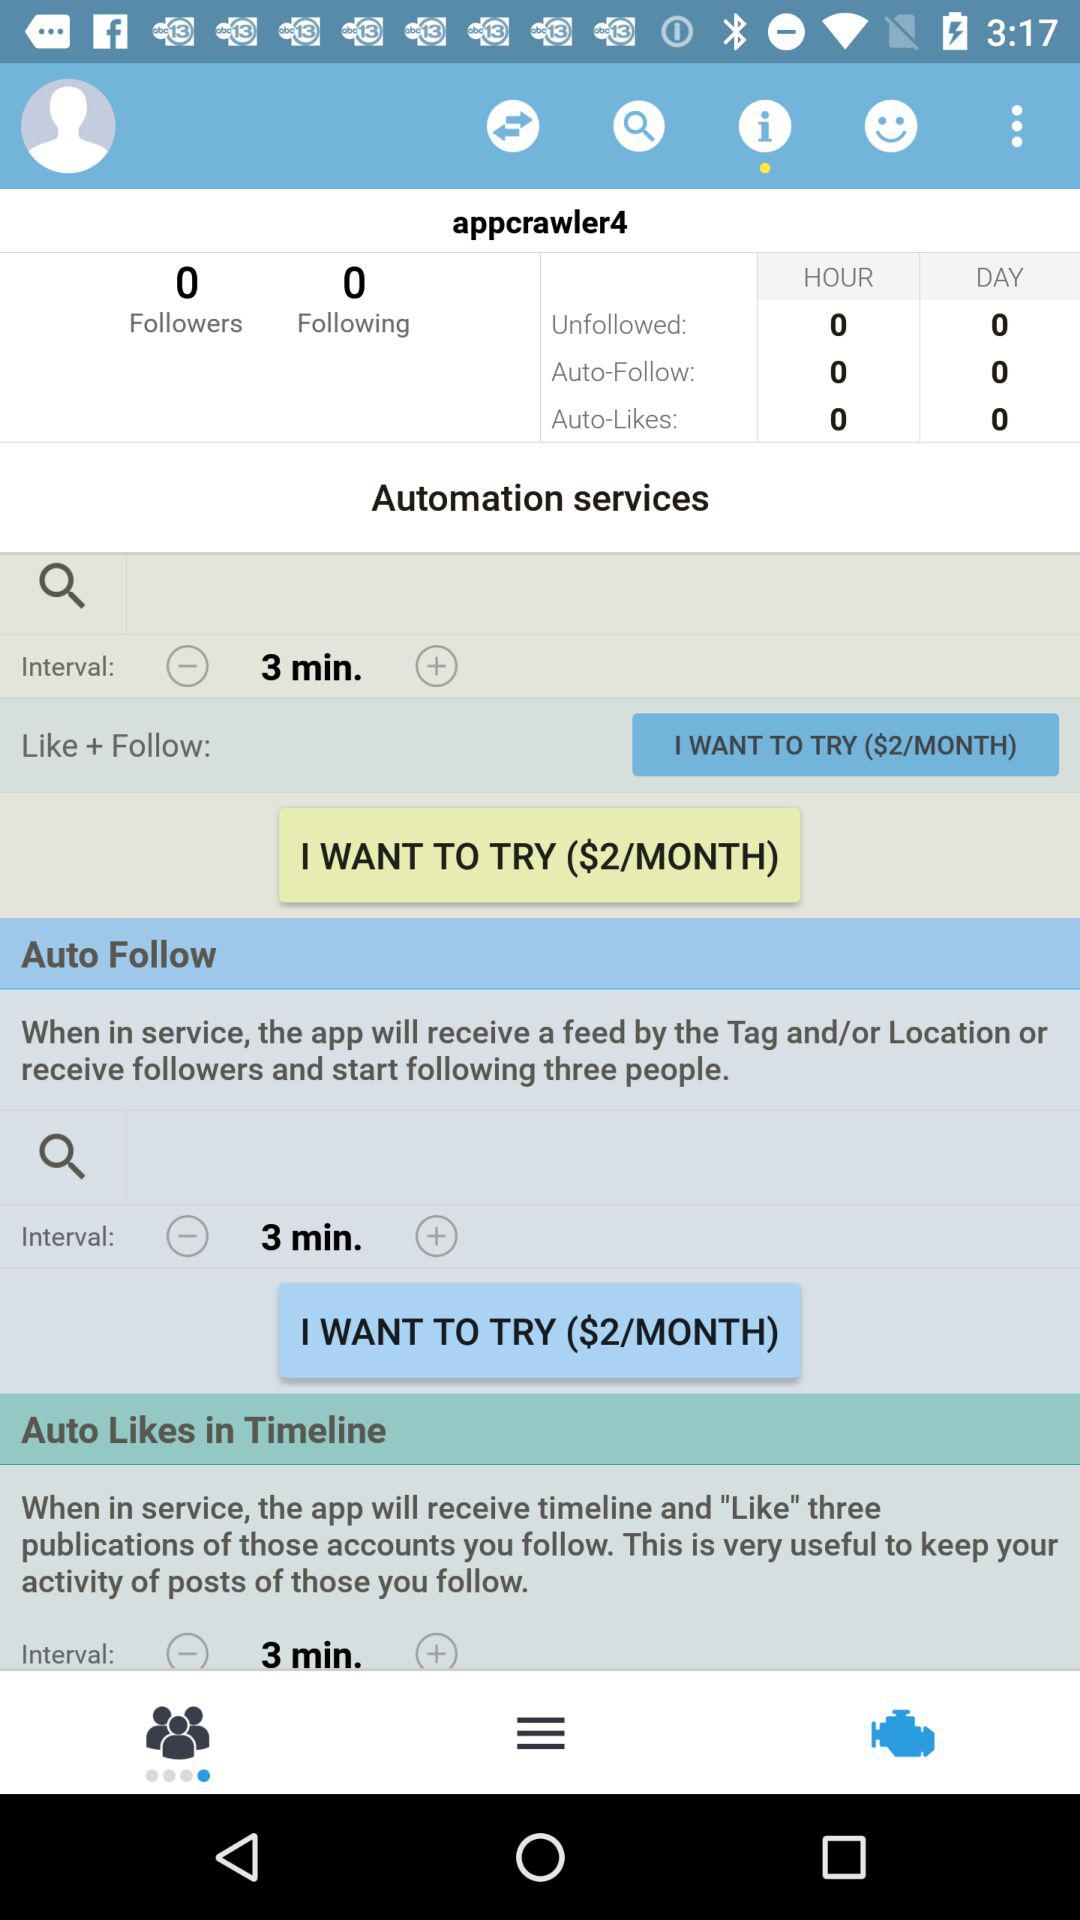 The width and height of the screenshot is (1080, 1920). What do you see at coordinates (765, 126) in the screenshot?
I see `more information` at bounding box center [765, 126].